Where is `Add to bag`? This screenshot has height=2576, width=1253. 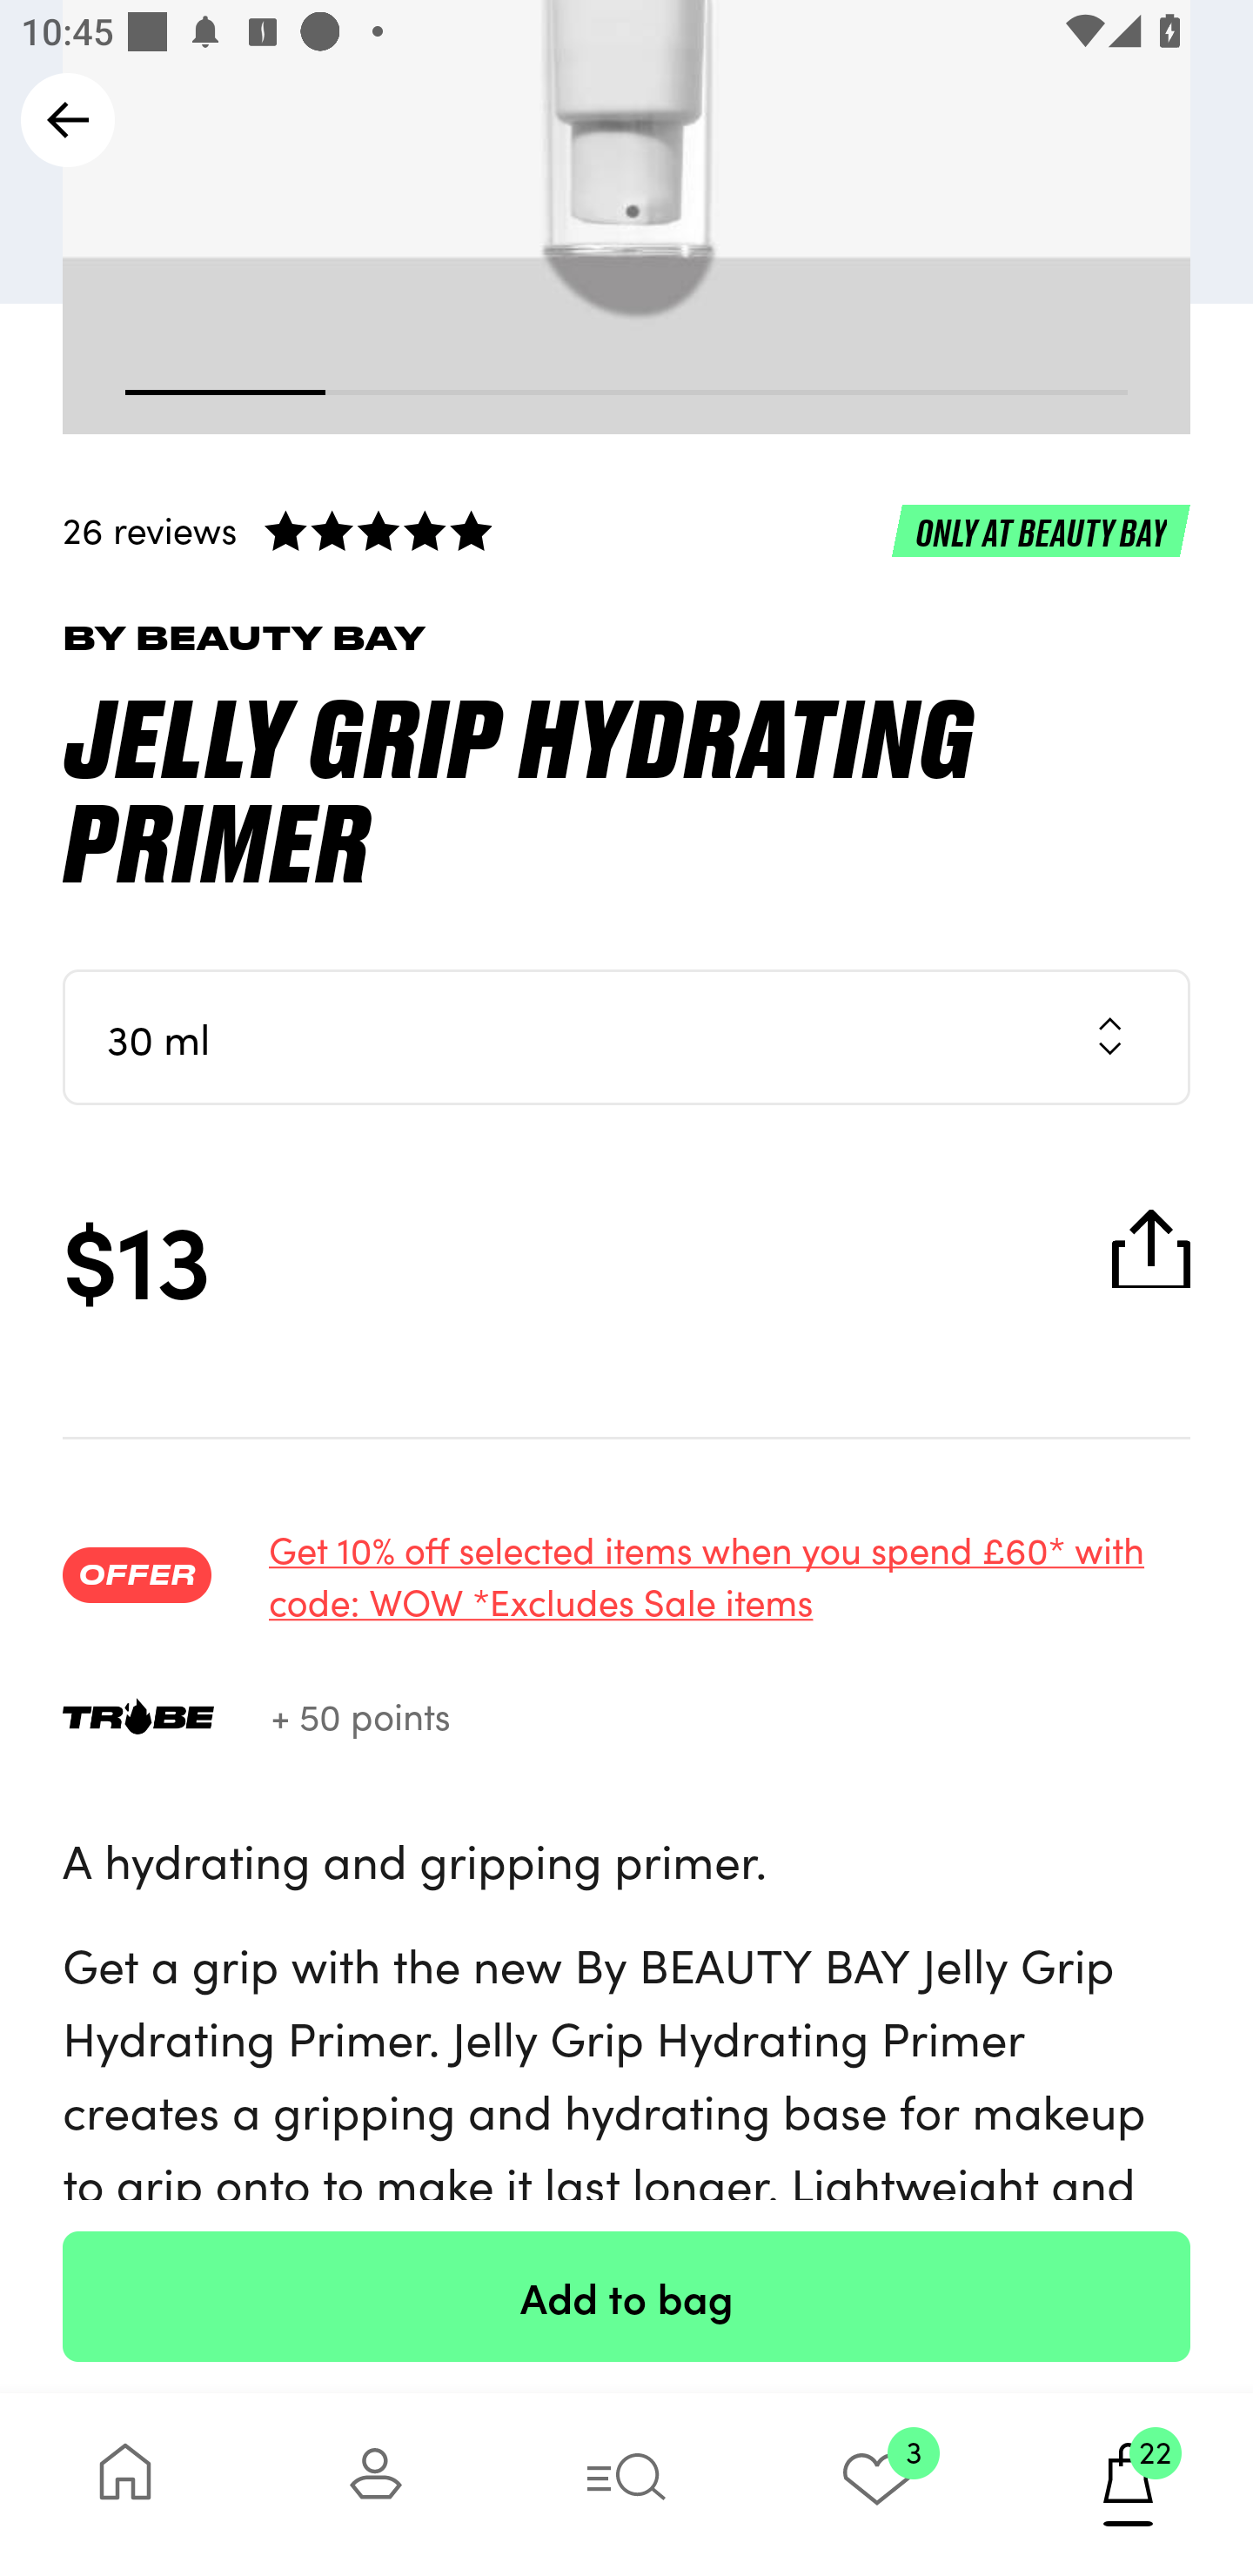
Add to bag is located at coordinates (626, 2296).